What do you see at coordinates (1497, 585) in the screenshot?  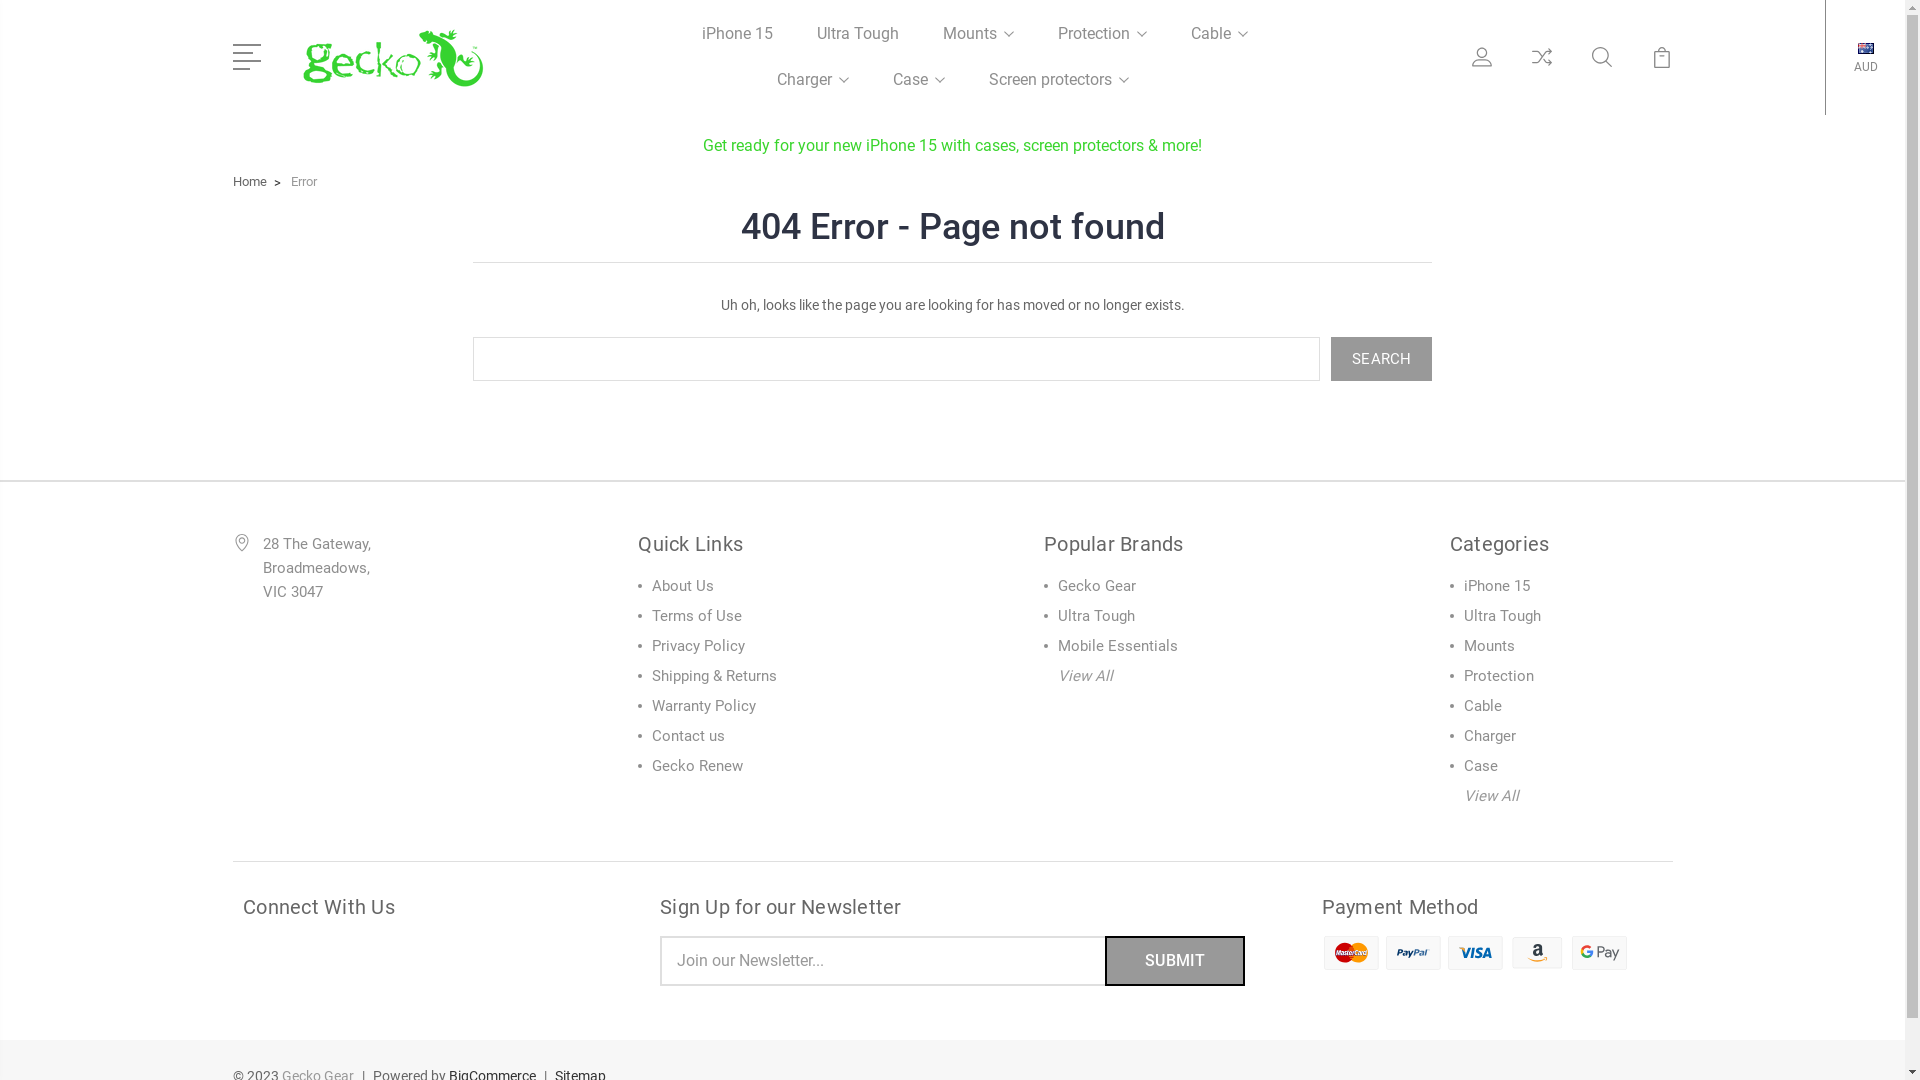 I see `iPhone 15` at bounding box center [1497, 585].